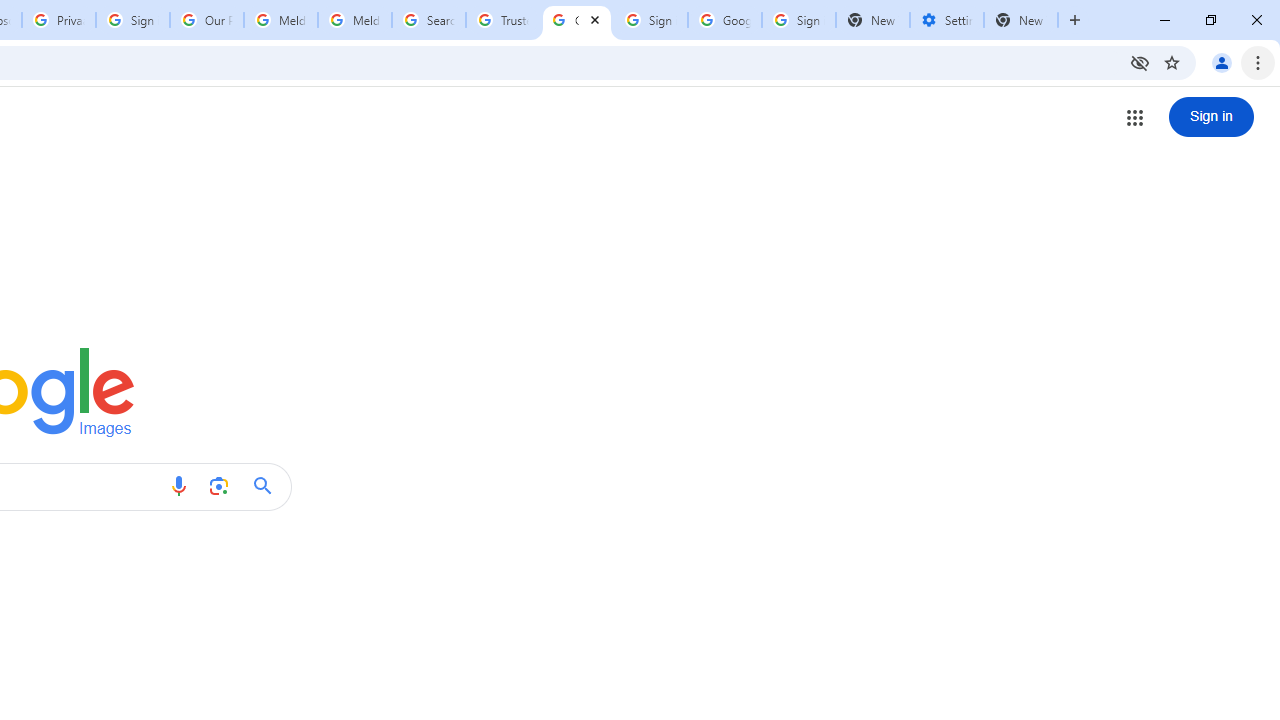 This screenshot has height=720, width=1280. Describe the element at coordinates (1211, 116) in the screenshot. I see `Sign in` at that location.